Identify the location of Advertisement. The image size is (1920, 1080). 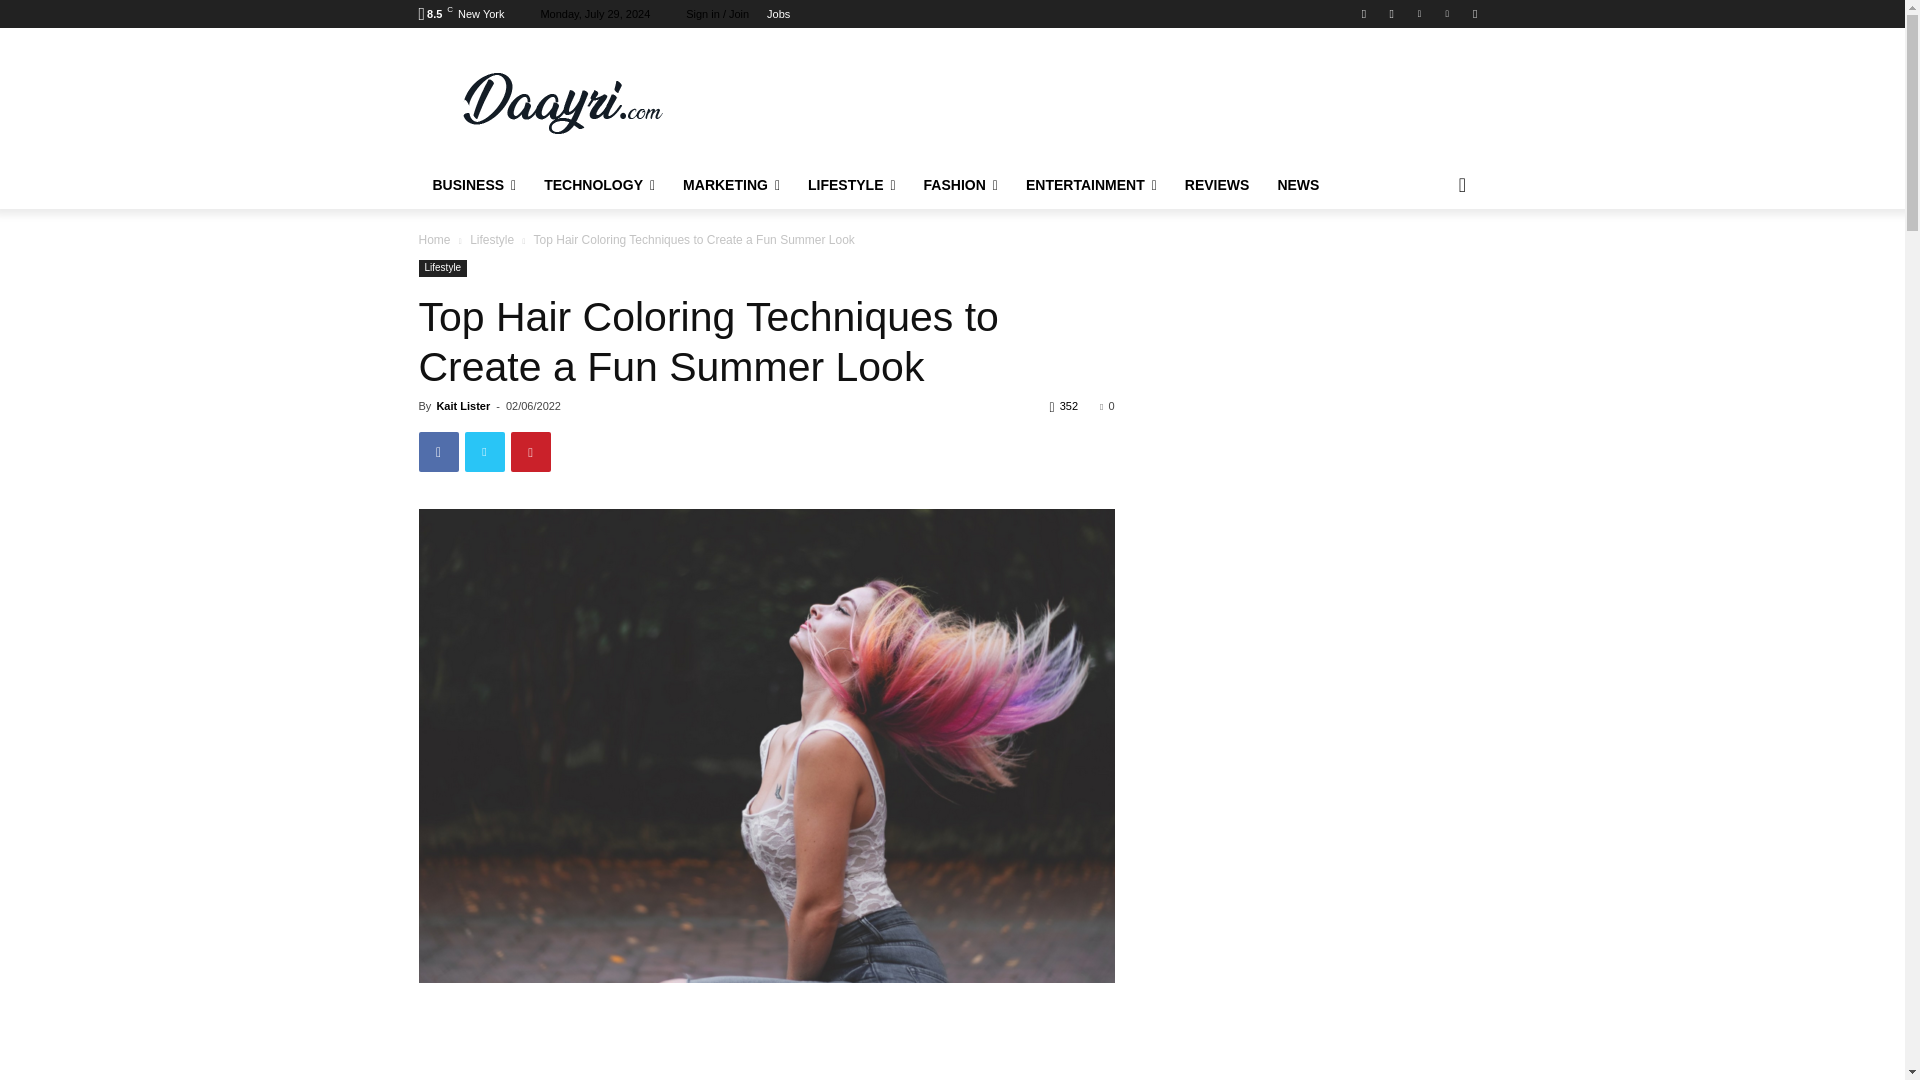
(1116, 100).